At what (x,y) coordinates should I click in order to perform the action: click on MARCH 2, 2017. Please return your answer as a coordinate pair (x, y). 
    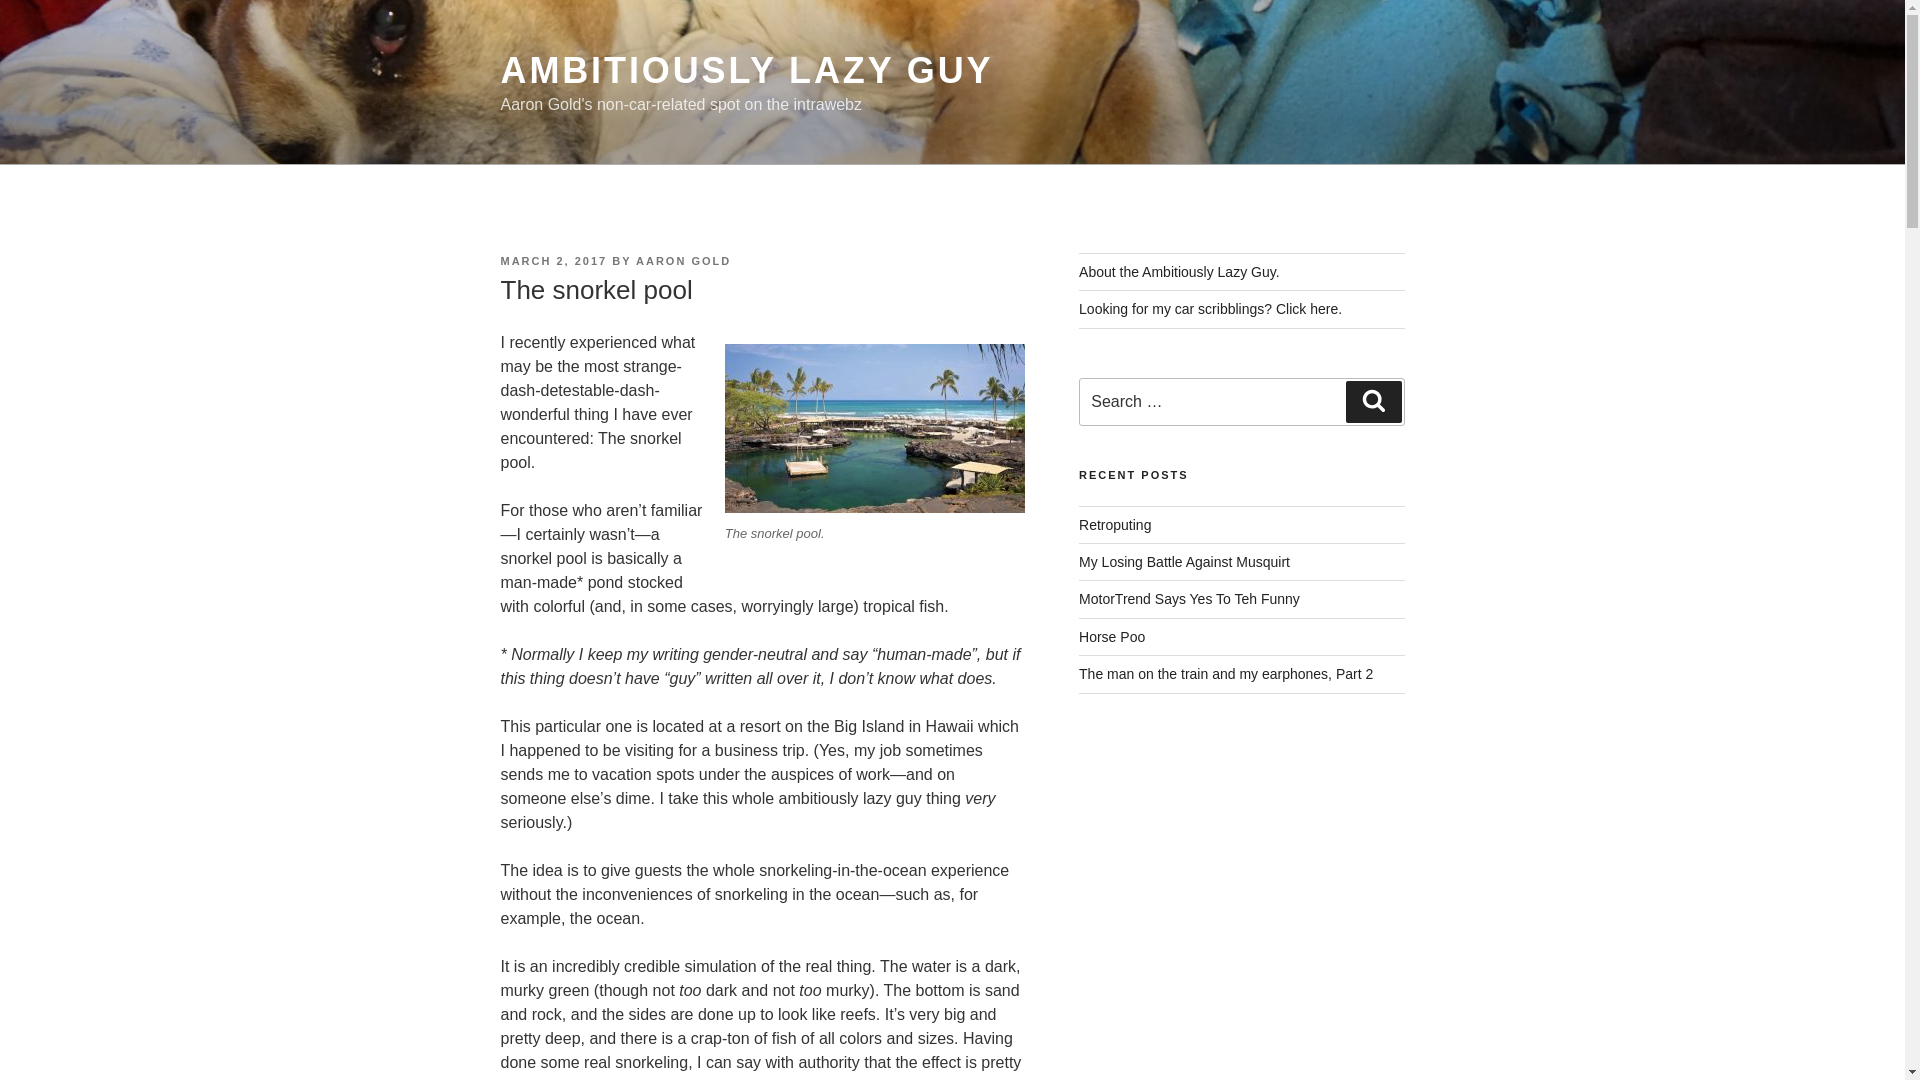
    Looking at the image, I should click on (552, 260).